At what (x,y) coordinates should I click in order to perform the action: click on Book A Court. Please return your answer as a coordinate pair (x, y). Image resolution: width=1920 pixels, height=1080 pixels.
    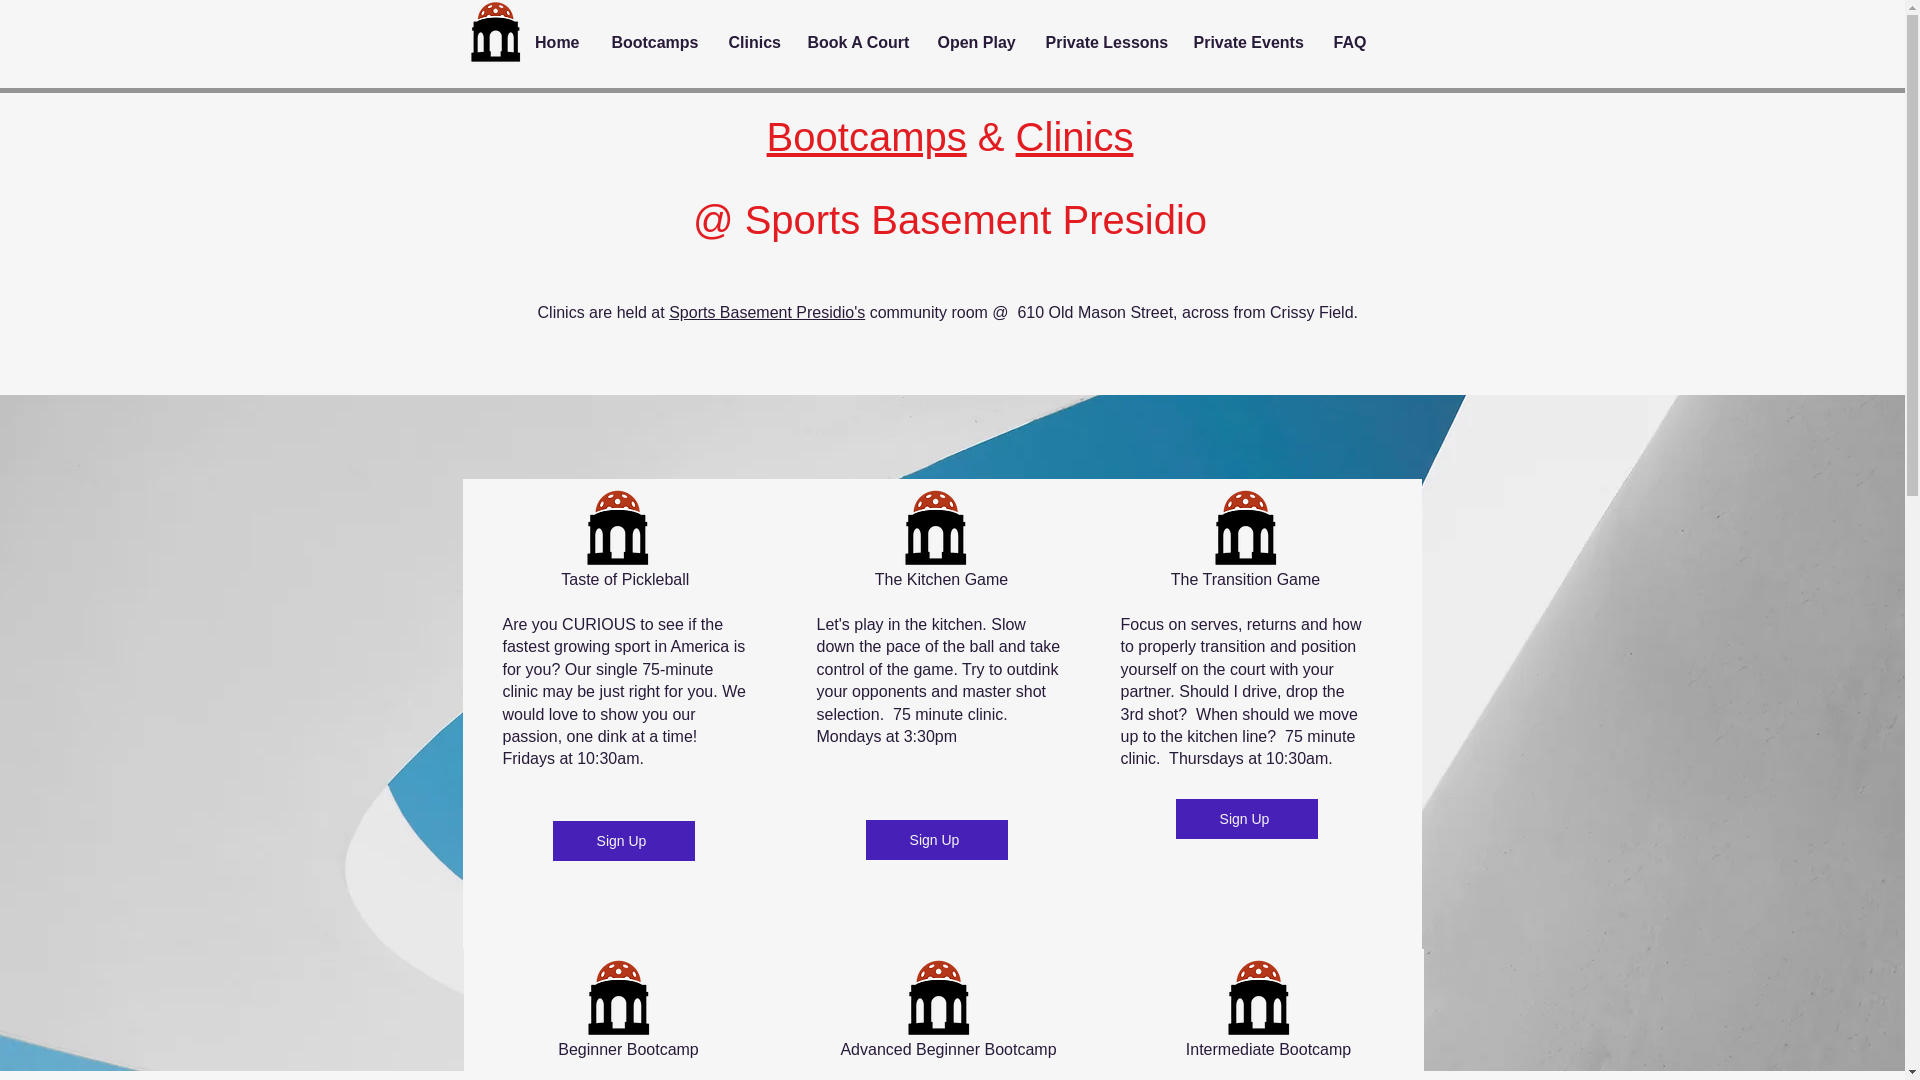
    Looking at the image, I should click on (856, 42).